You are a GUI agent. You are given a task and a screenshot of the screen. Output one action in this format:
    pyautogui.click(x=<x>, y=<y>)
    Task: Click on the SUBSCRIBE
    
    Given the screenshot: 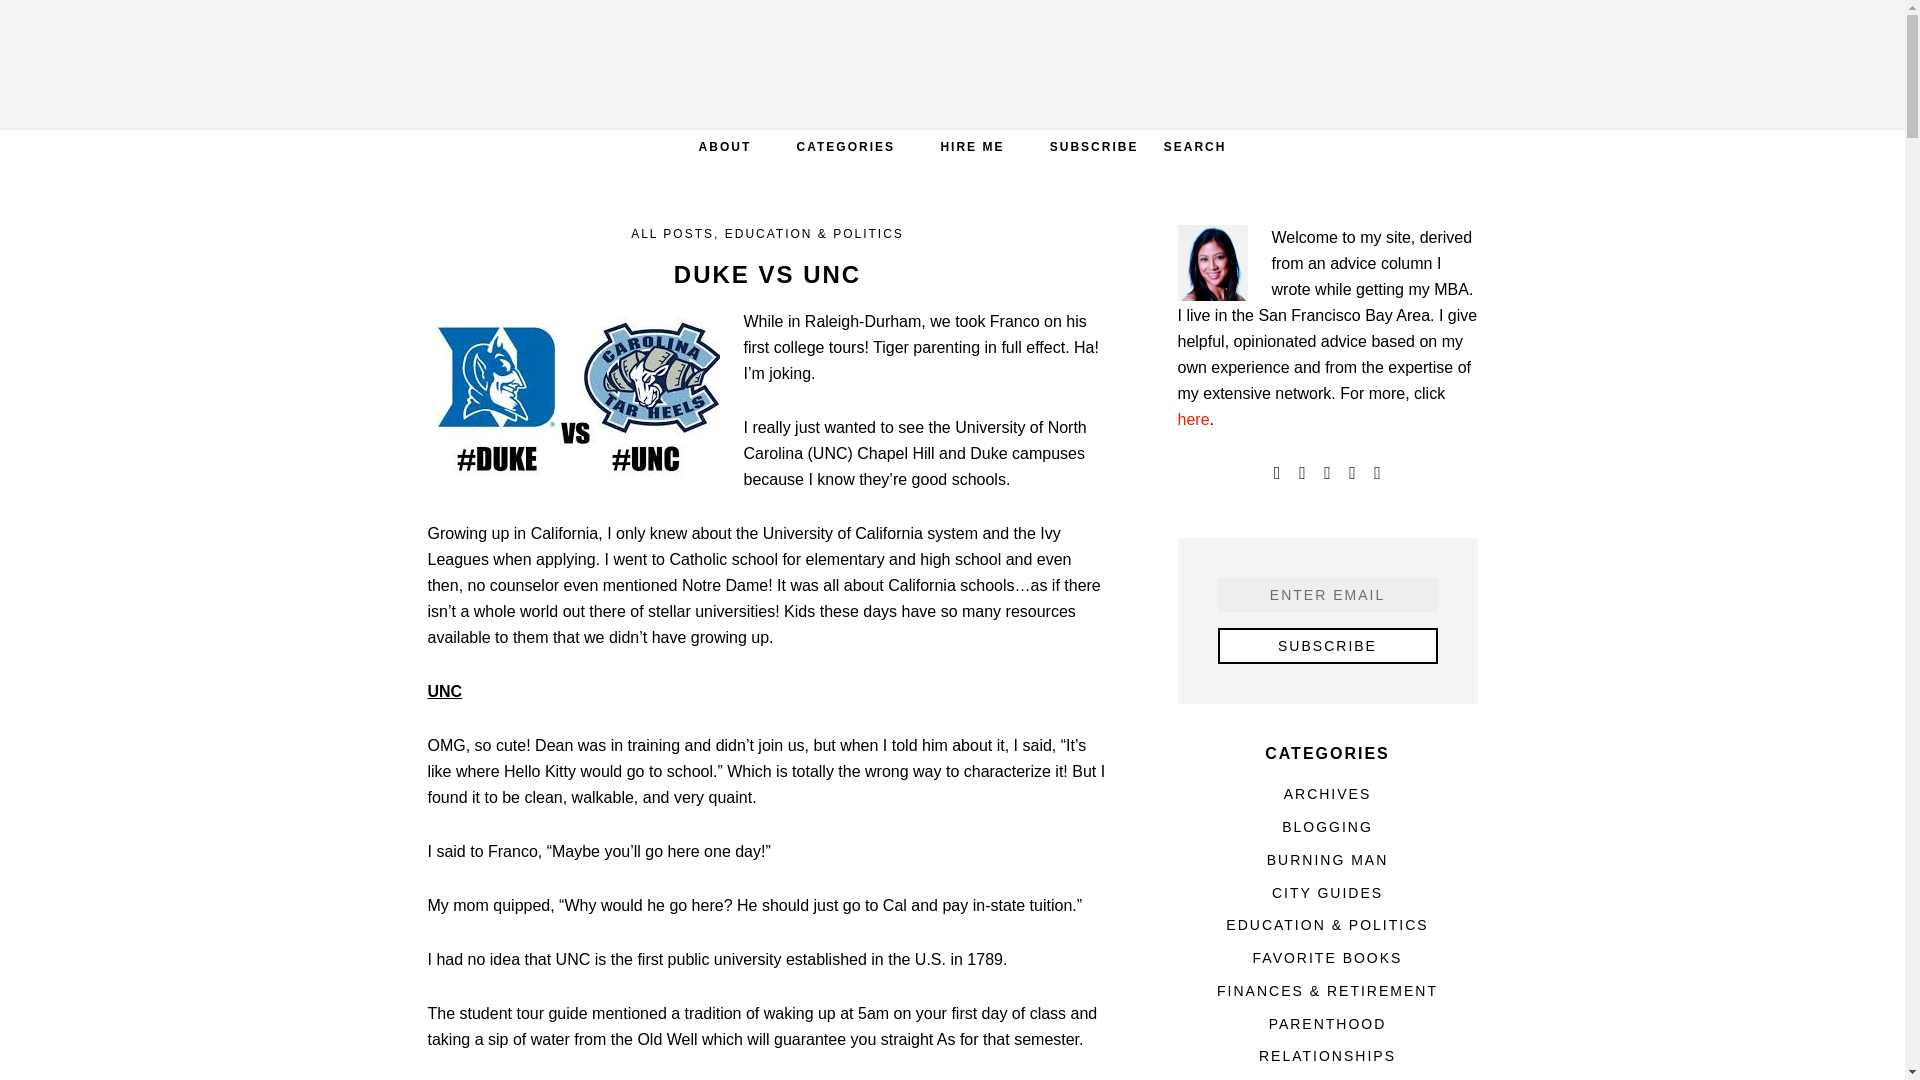 What is the action you would take?
    pyautogui.click(x=1094, y=146)
    